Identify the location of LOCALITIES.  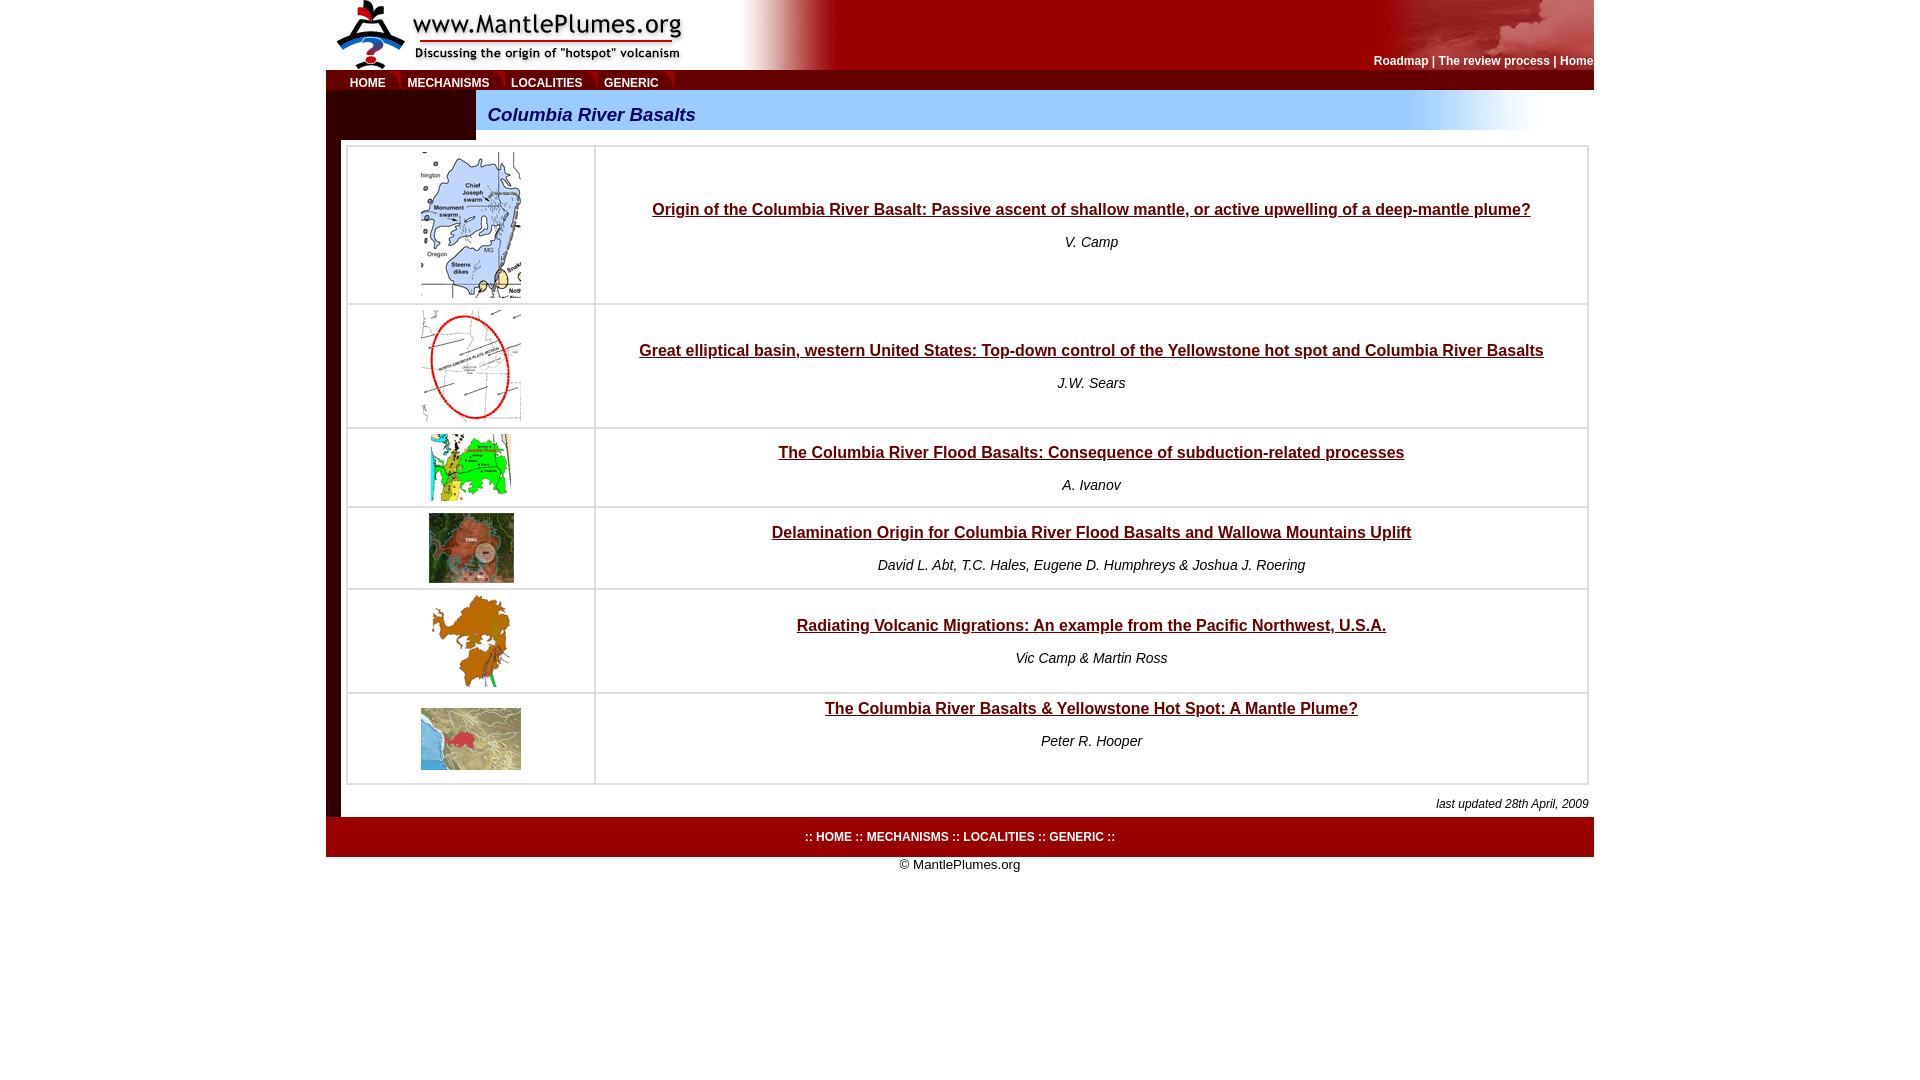
(546, 82).